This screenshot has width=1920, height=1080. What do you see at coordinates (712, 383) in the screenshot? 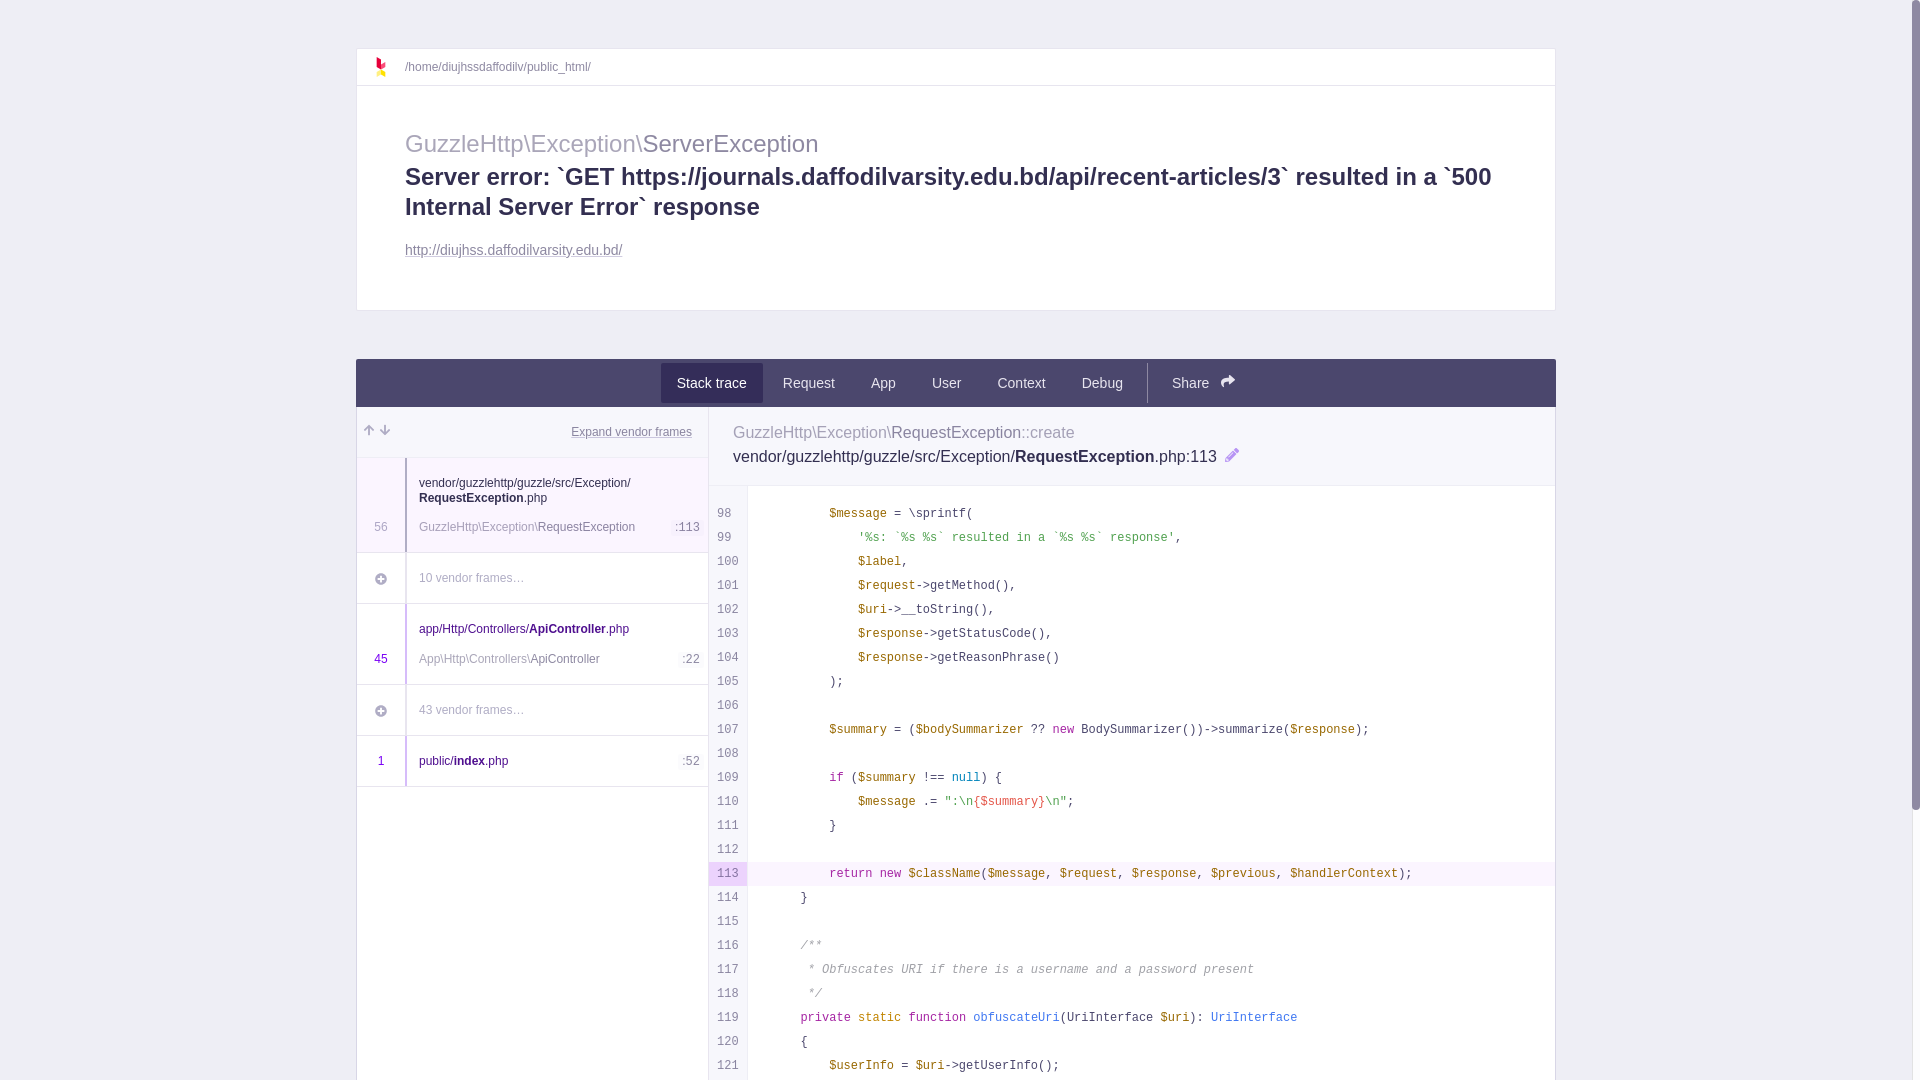
I see `Stack trace` at bounding box center [712, 383].